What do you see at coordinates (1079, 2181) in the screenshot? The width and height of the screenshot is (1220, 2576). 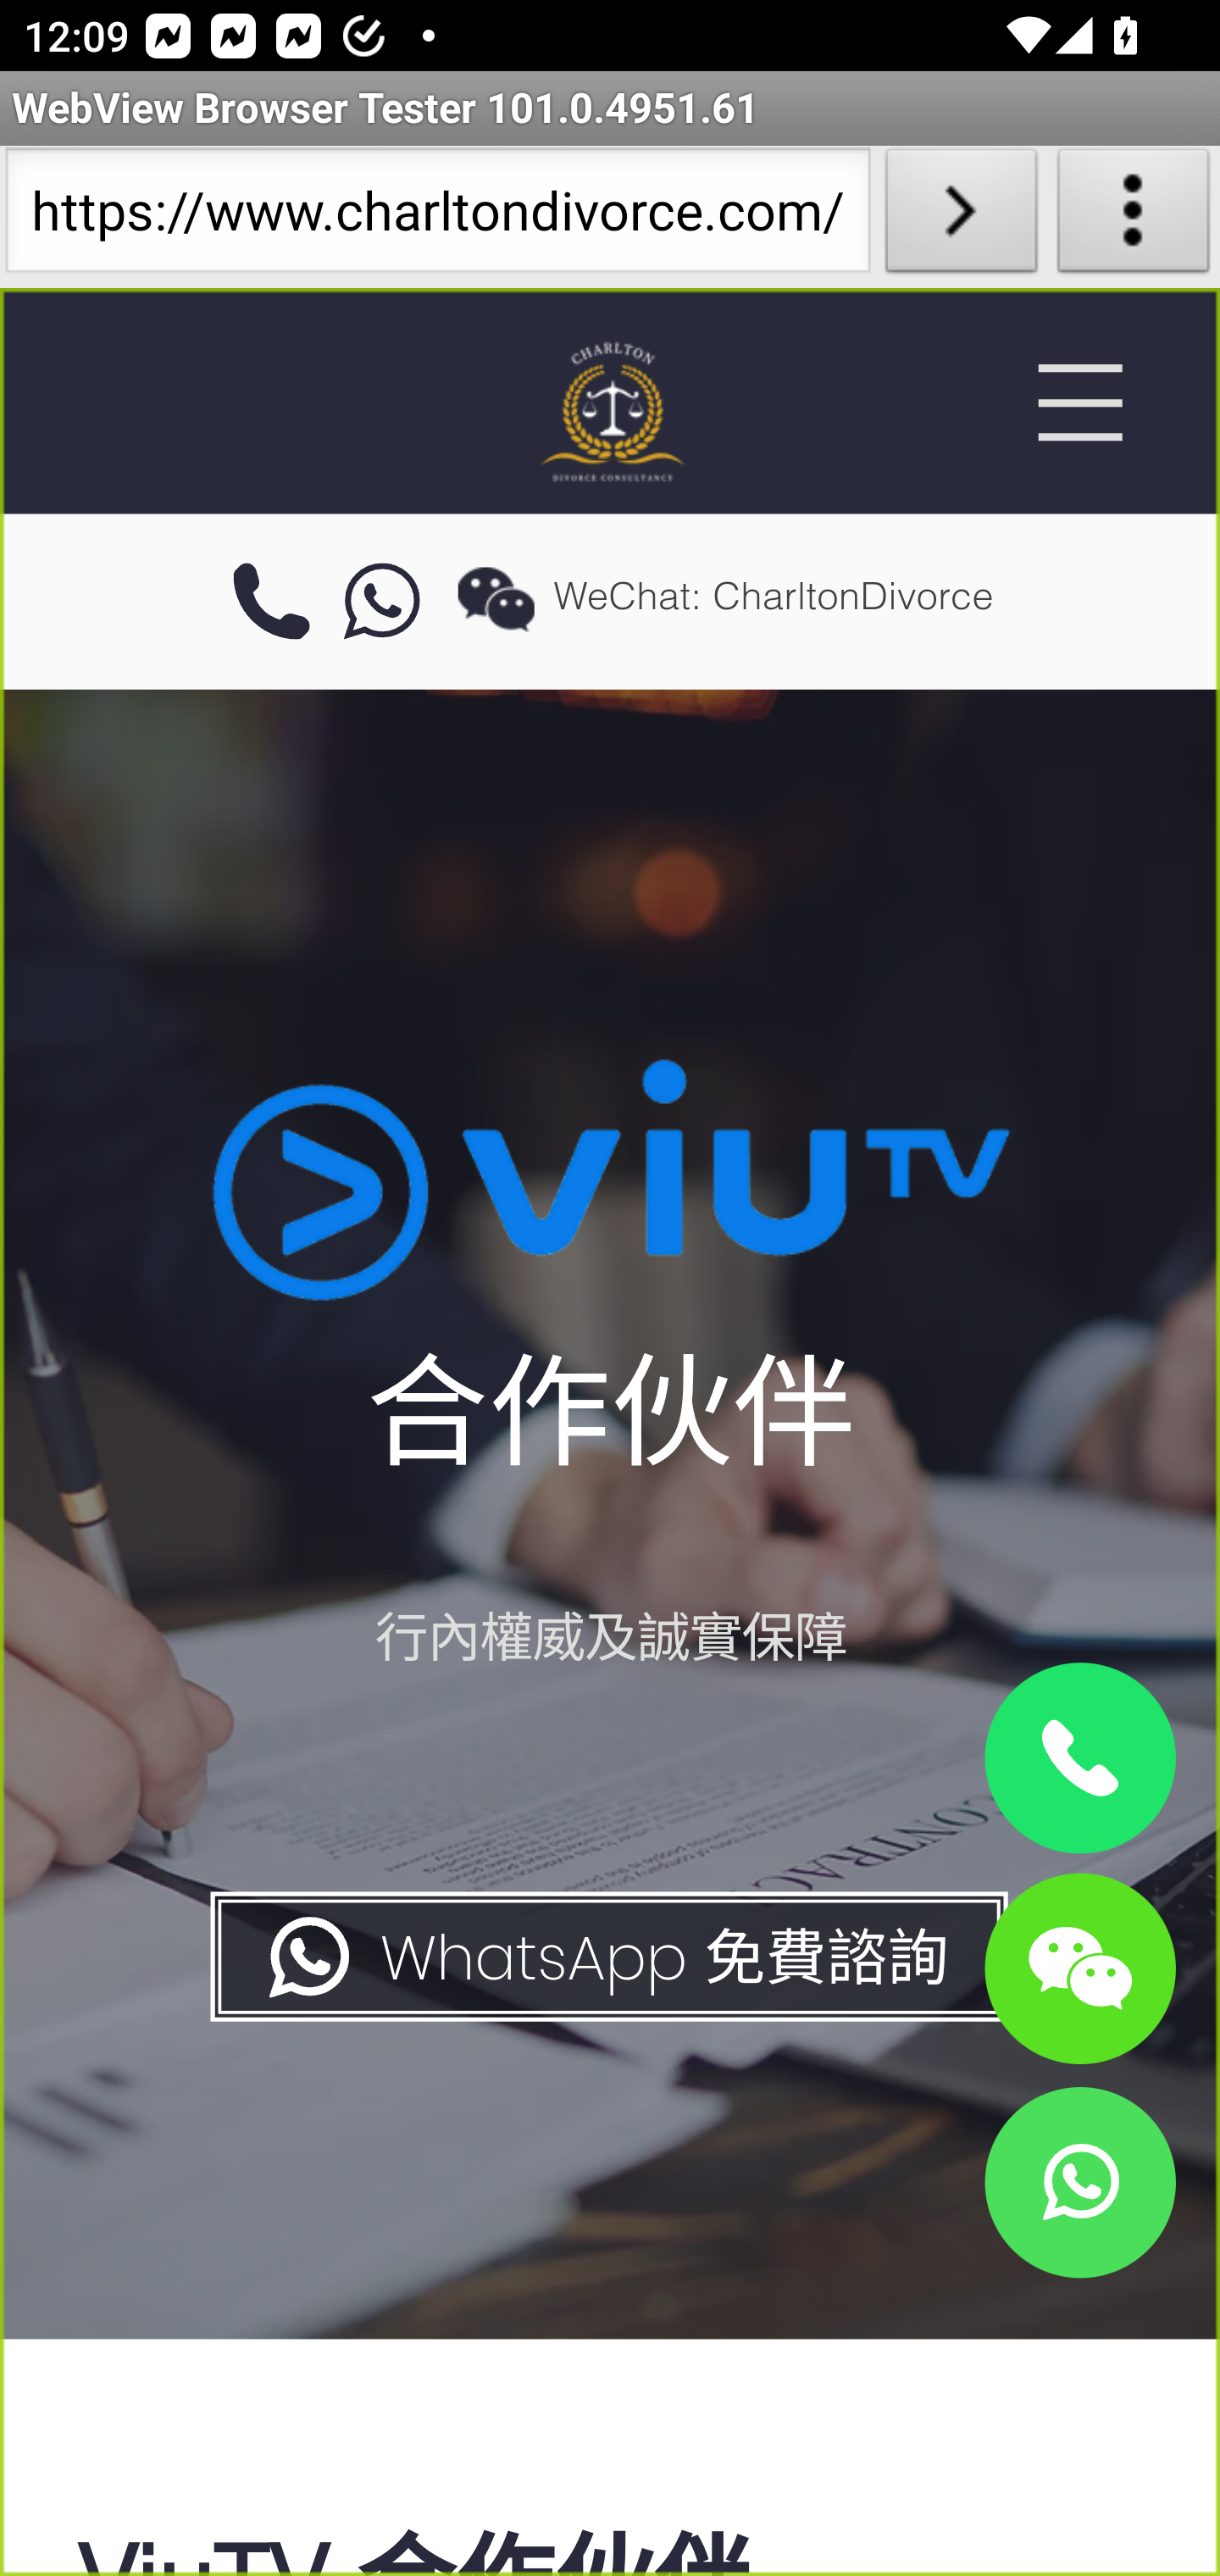 I see `WhatsApp` at bounding box center [1079, 2181].